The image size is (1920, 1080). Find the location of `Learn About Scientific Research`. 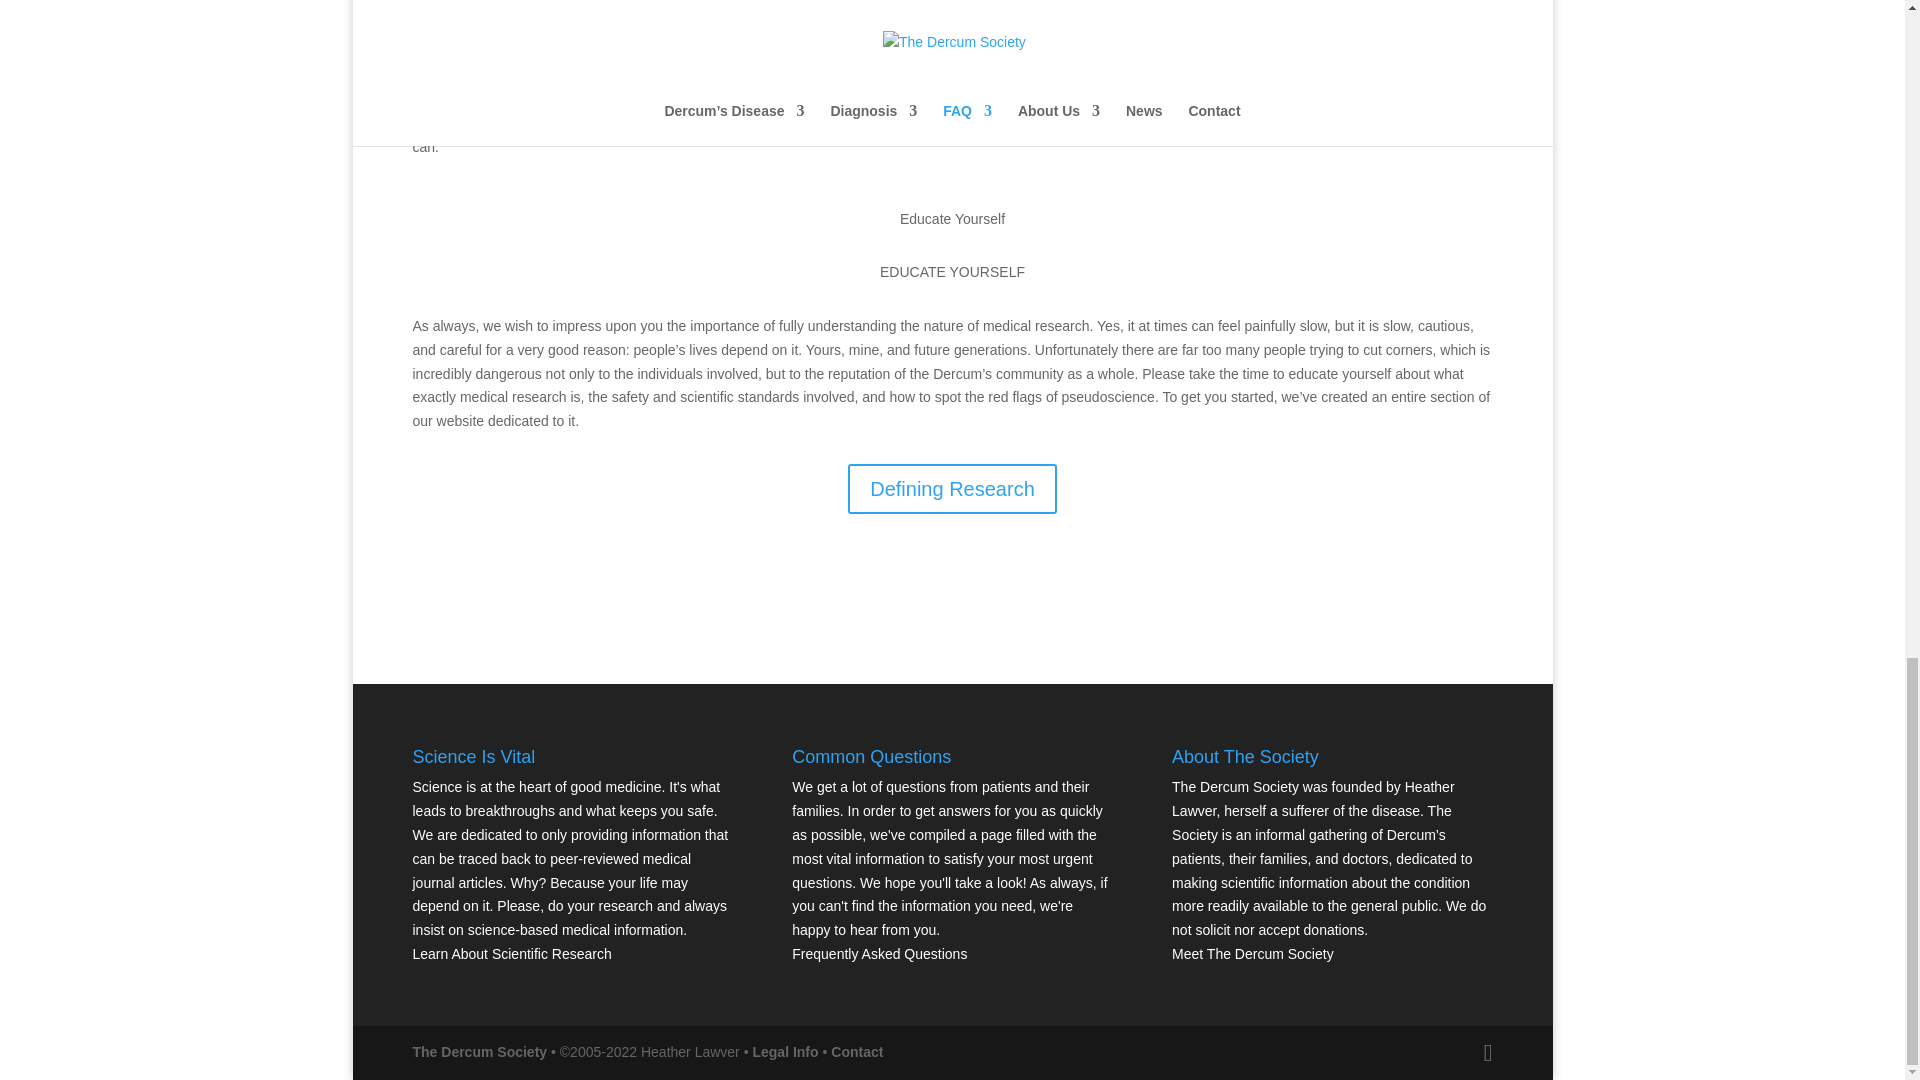

Learn About Scientific Research is located at coordinates (511, 954).